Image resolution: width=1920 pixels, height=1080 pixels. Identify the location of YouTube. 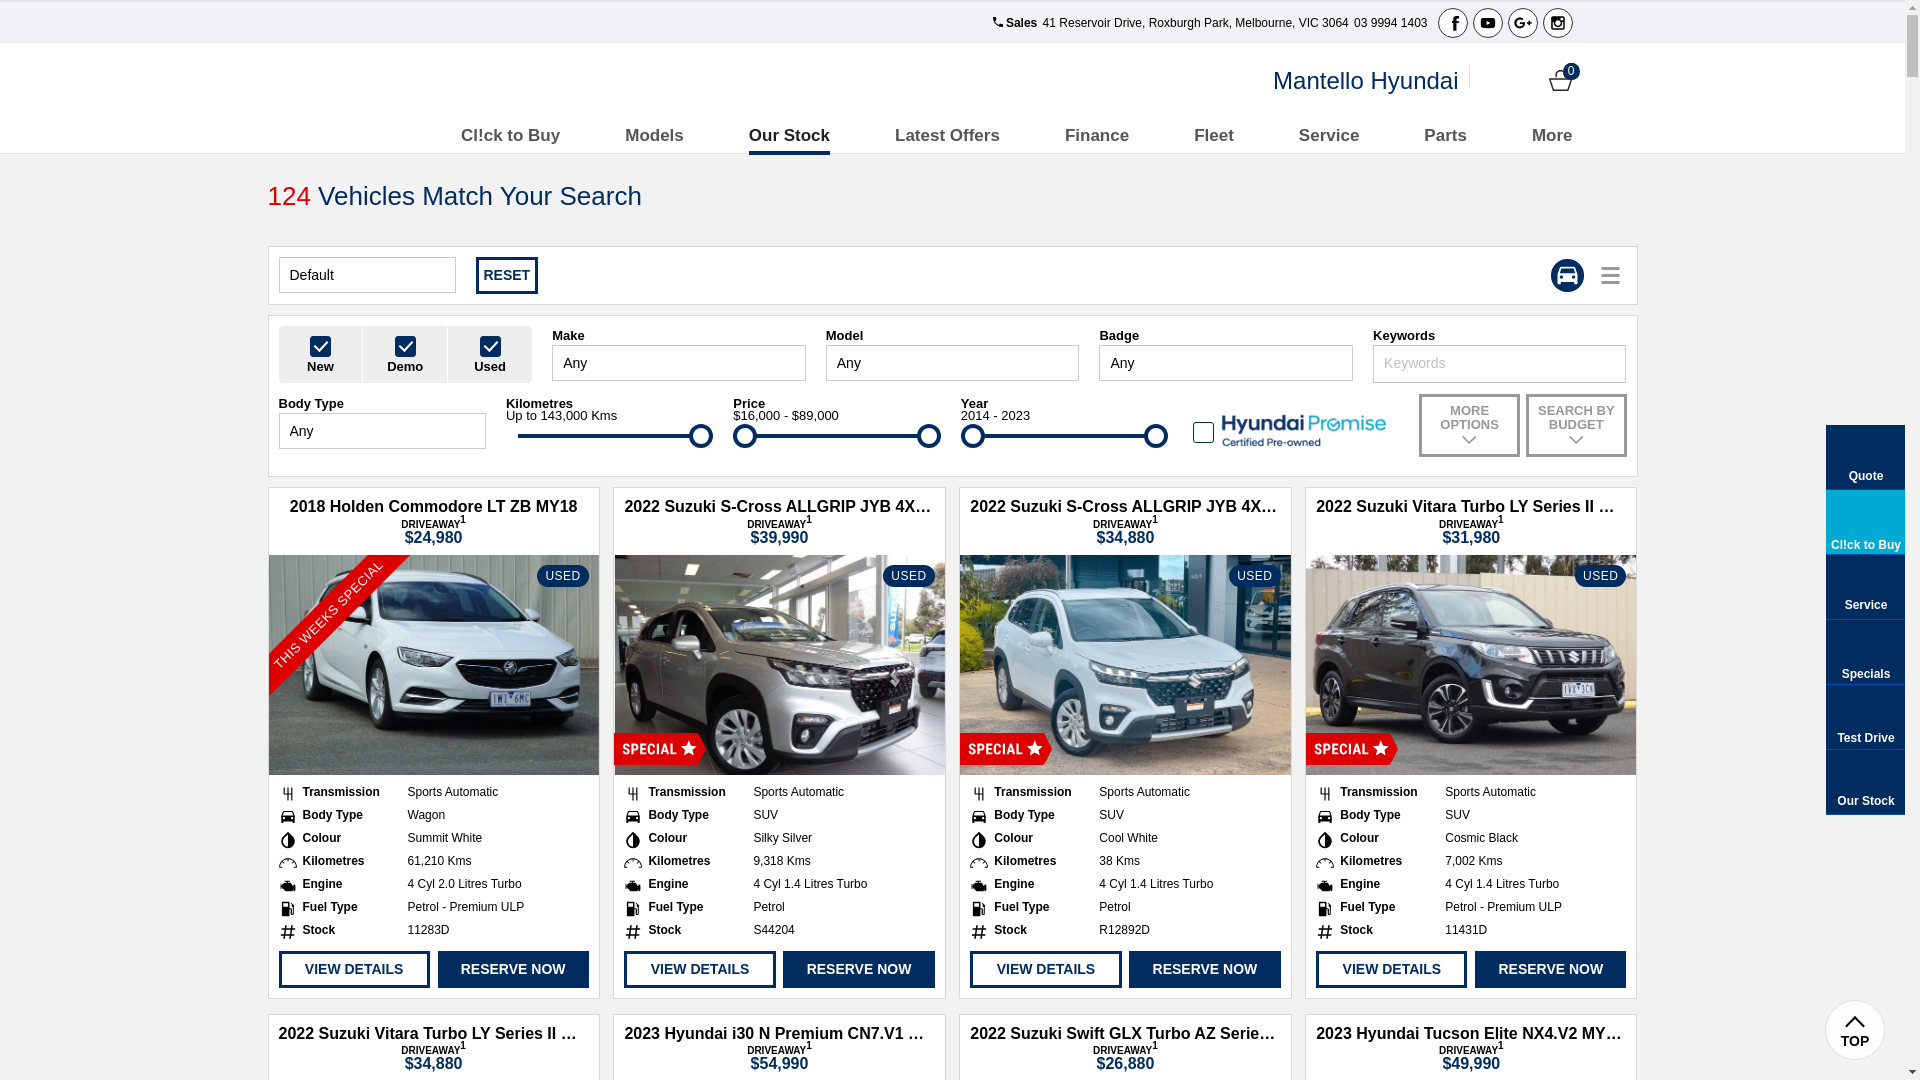
(1487, 23).